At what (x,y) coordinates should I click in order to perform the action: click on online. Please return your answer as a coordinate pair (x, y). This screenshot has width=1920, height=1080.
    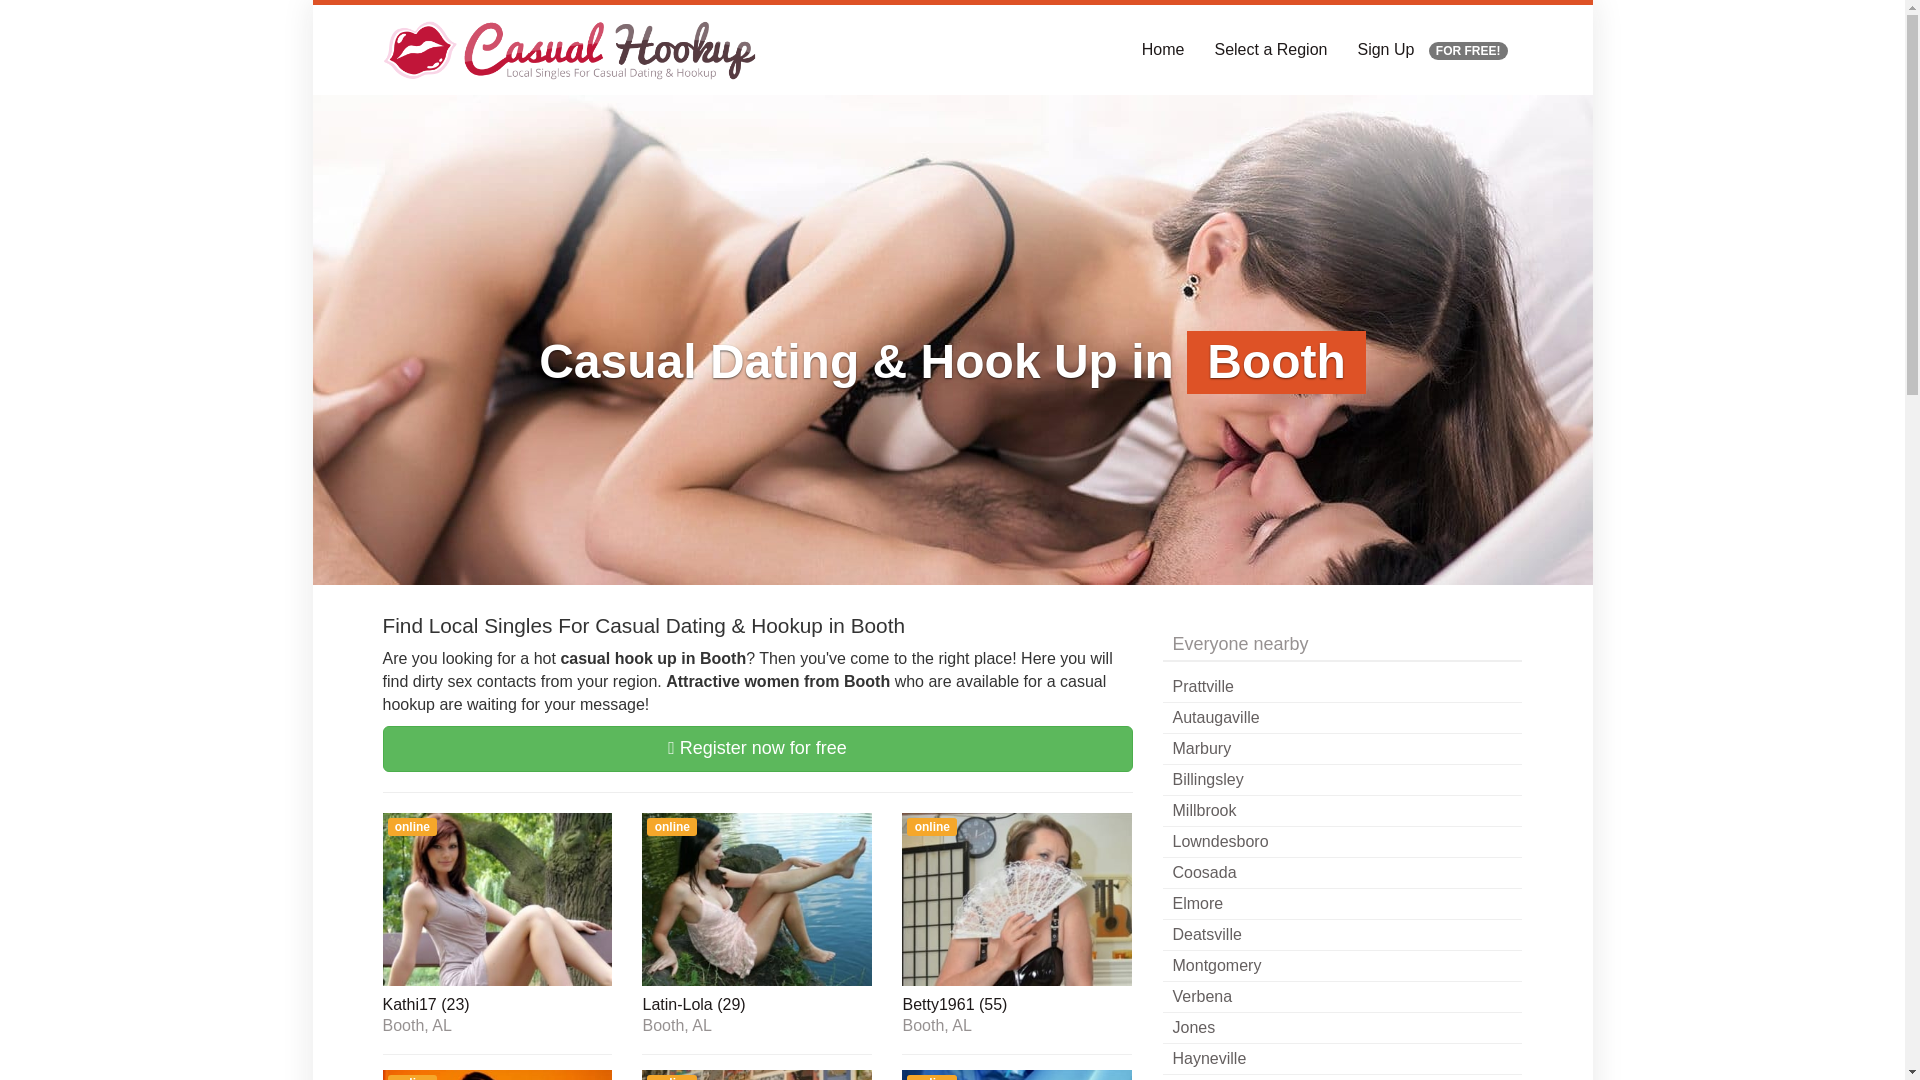
    Looking at the image, I should click on (756, 898).